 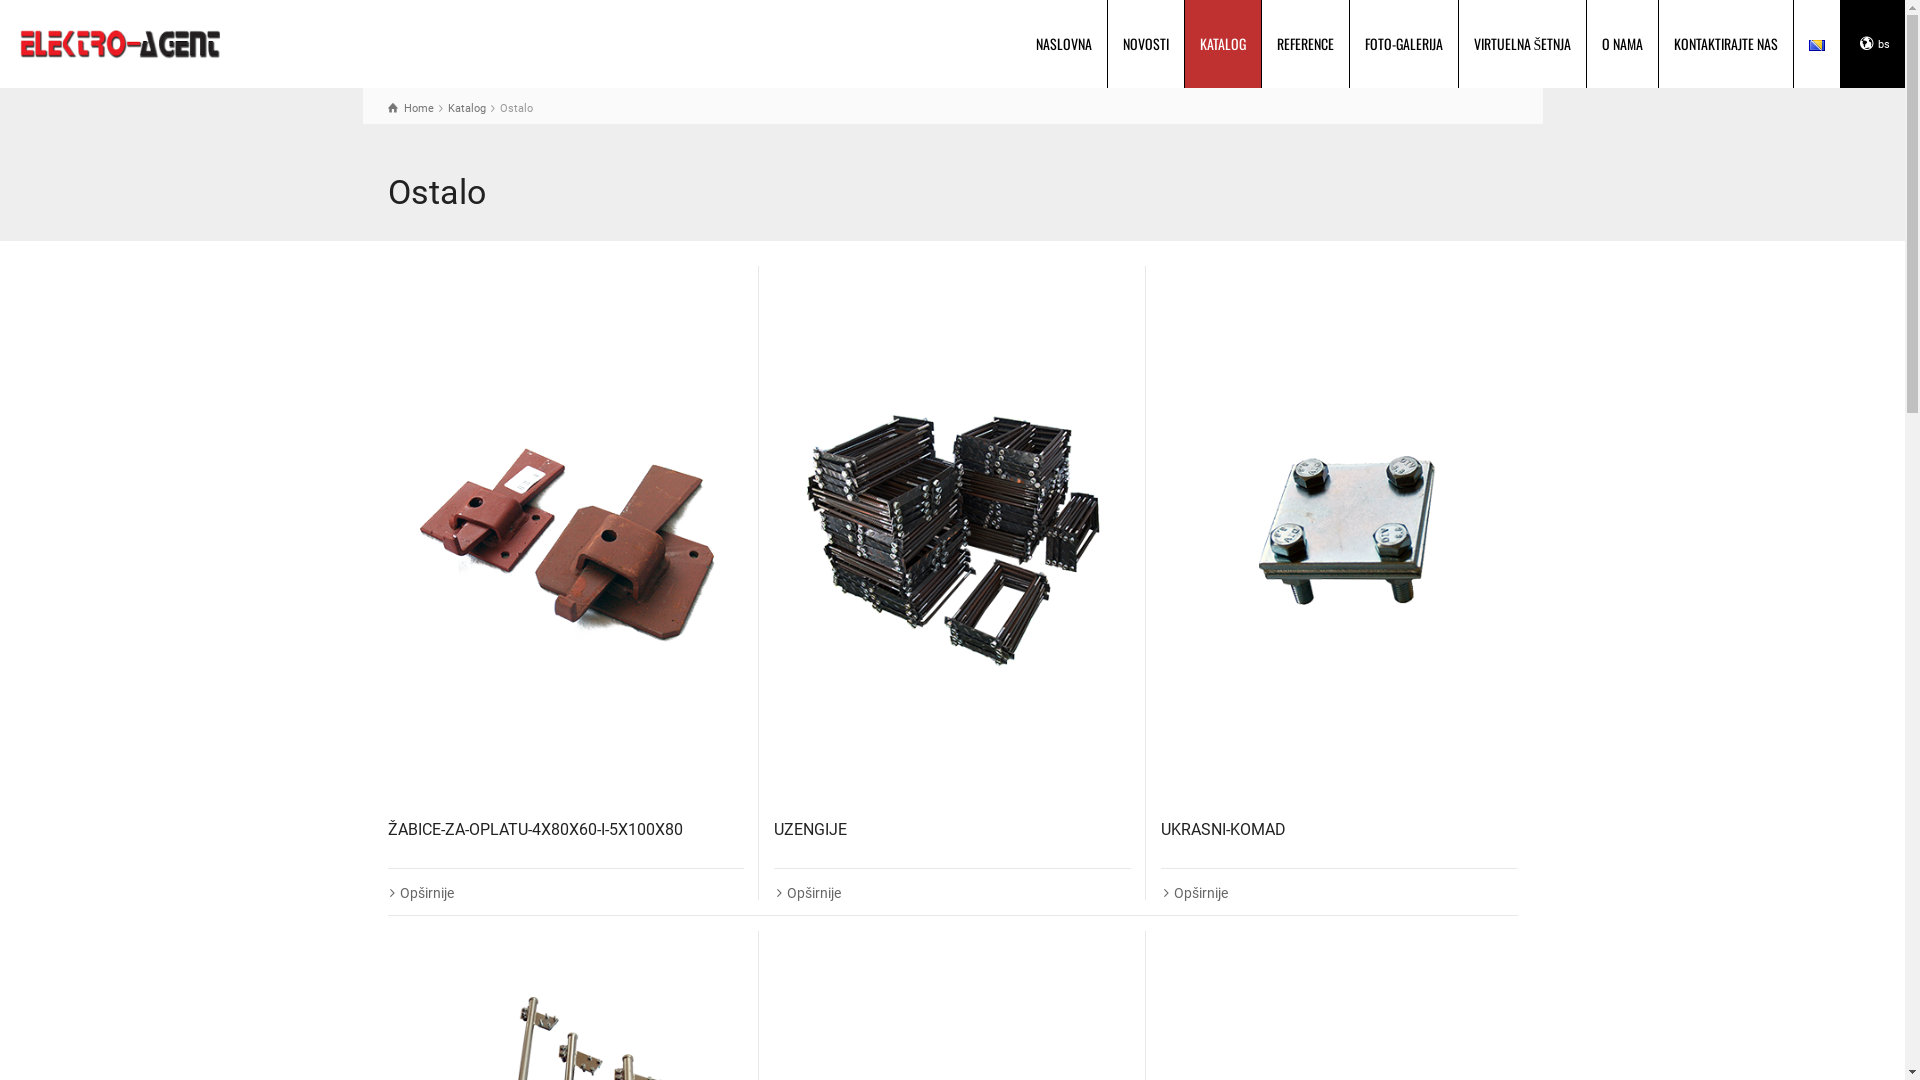 What do you see at coordinates (1146, 44) in the screenshot?
I see `NOVOSTI` at bounding box center [1146, 44].